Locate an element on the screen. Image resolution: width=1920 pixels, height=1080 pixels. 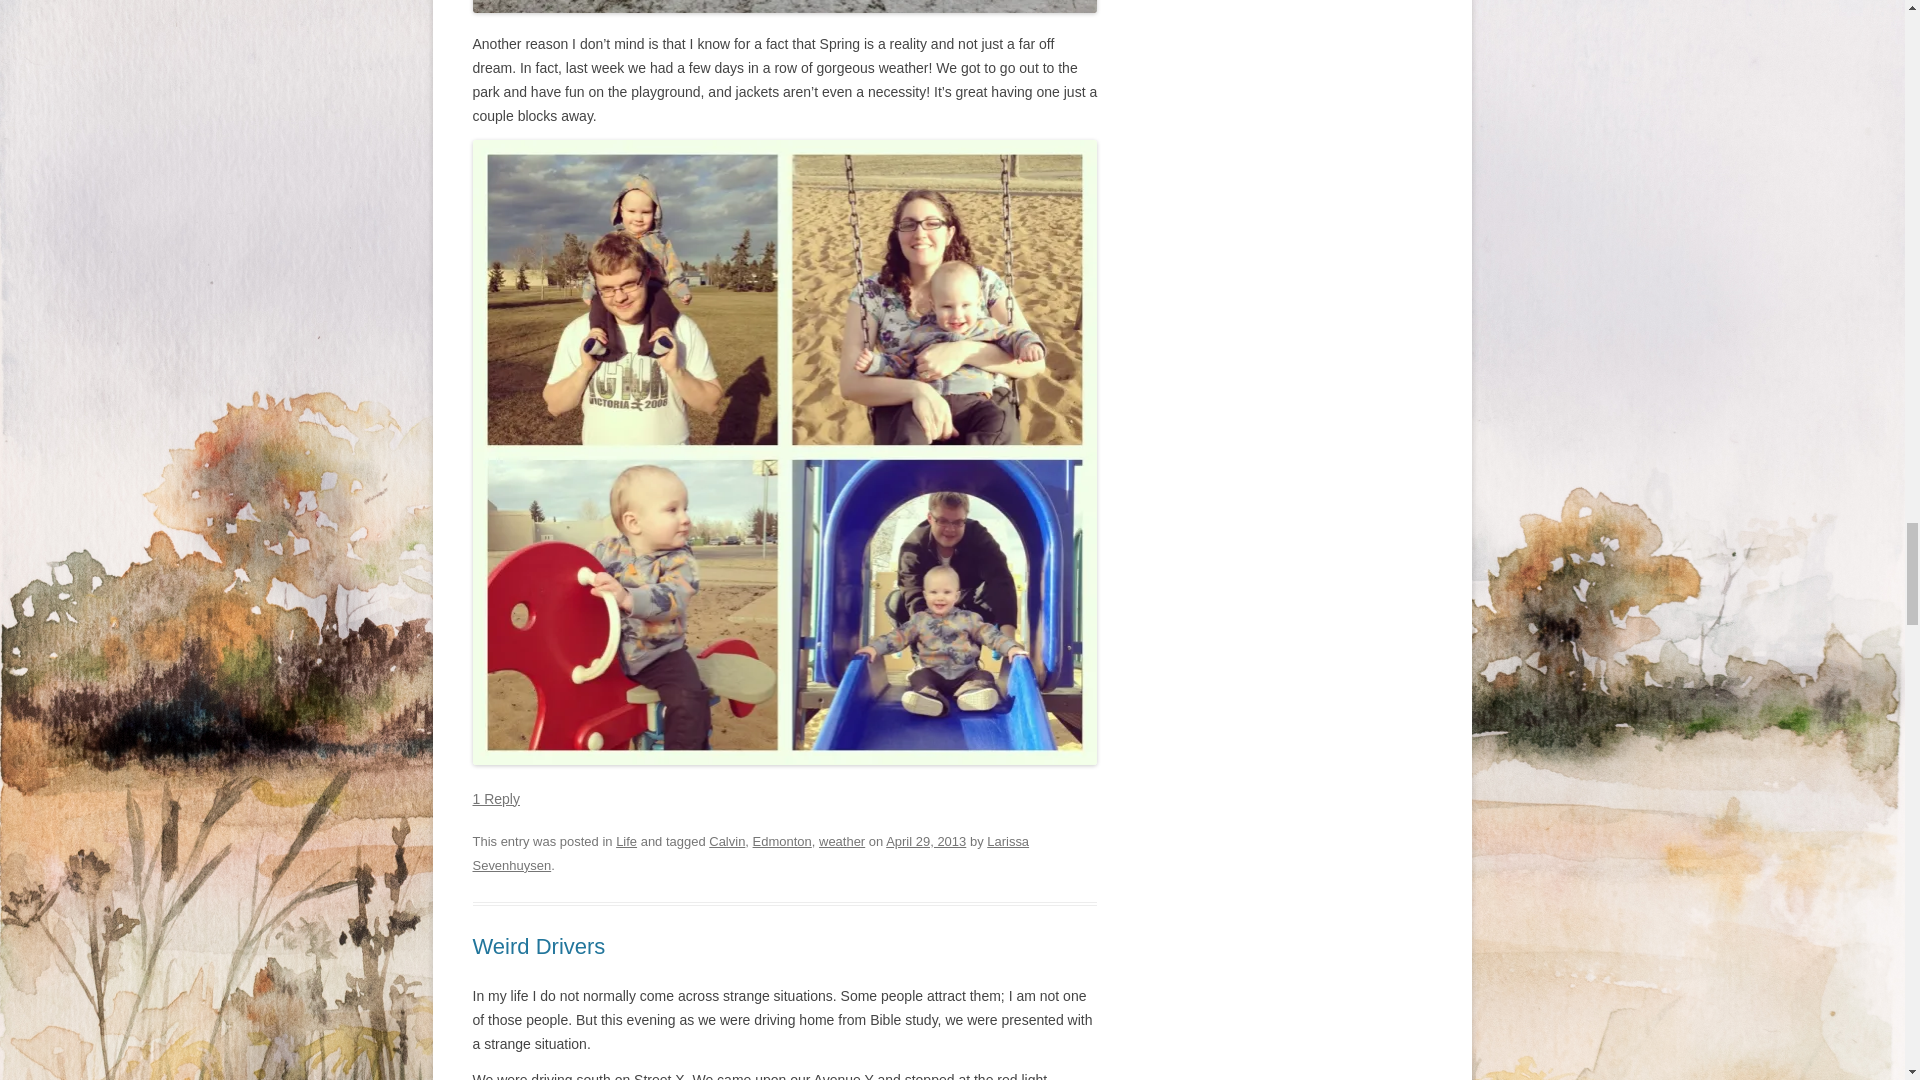
Weird Drivers is located at coordinates (538, 946).